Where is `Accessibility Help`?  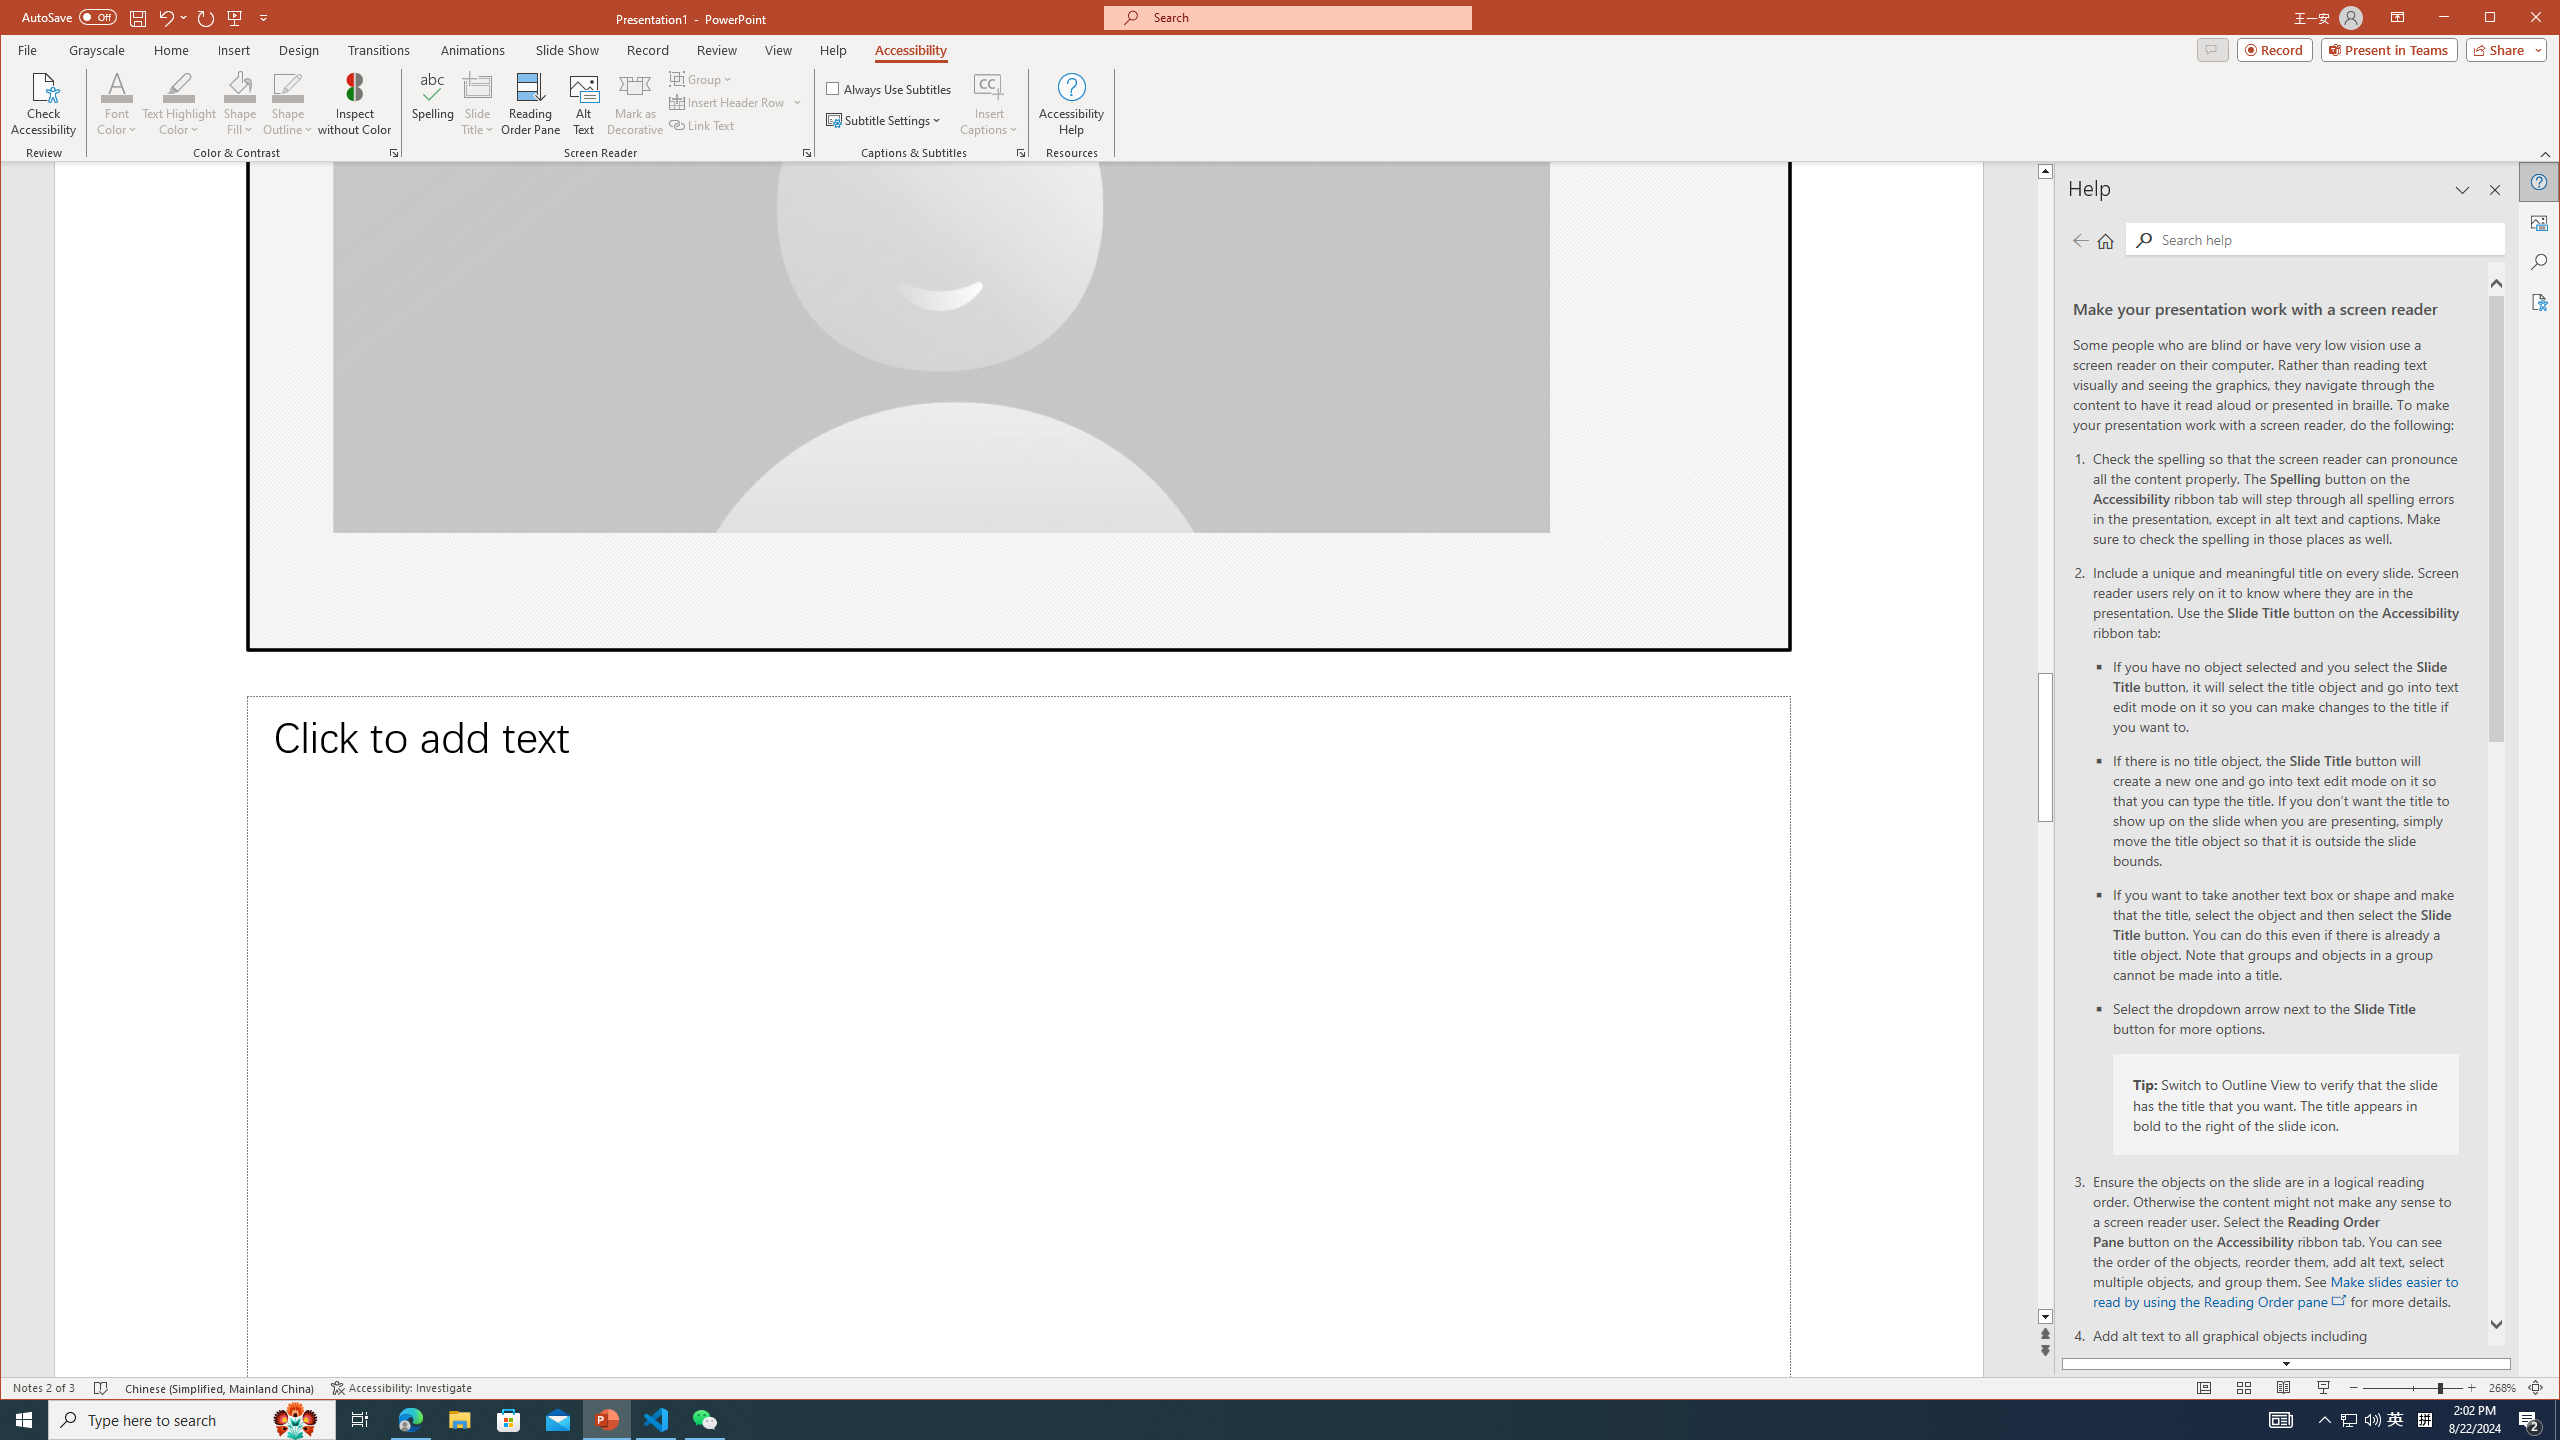
Accessibility Help is located at coordinates (1070, 104).